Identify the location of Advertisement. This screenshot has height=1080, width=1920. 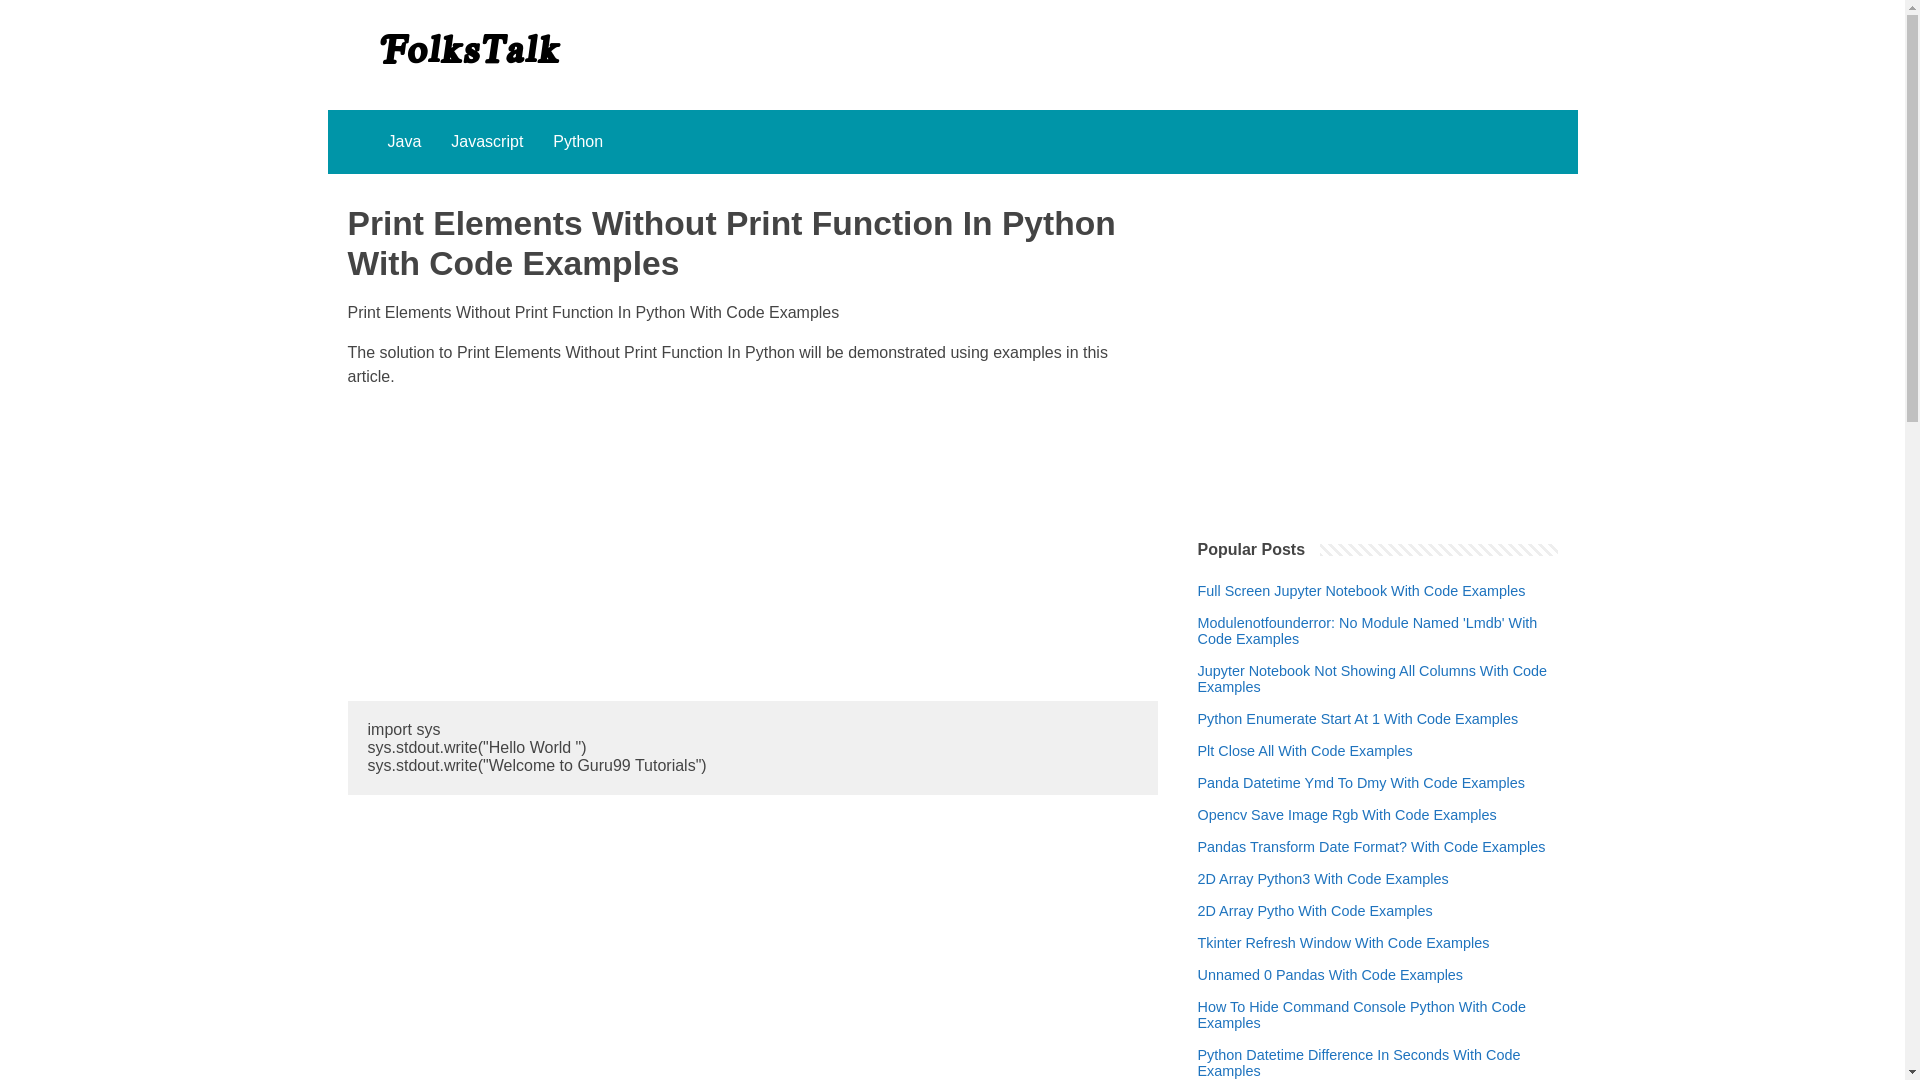
(1378, 344).